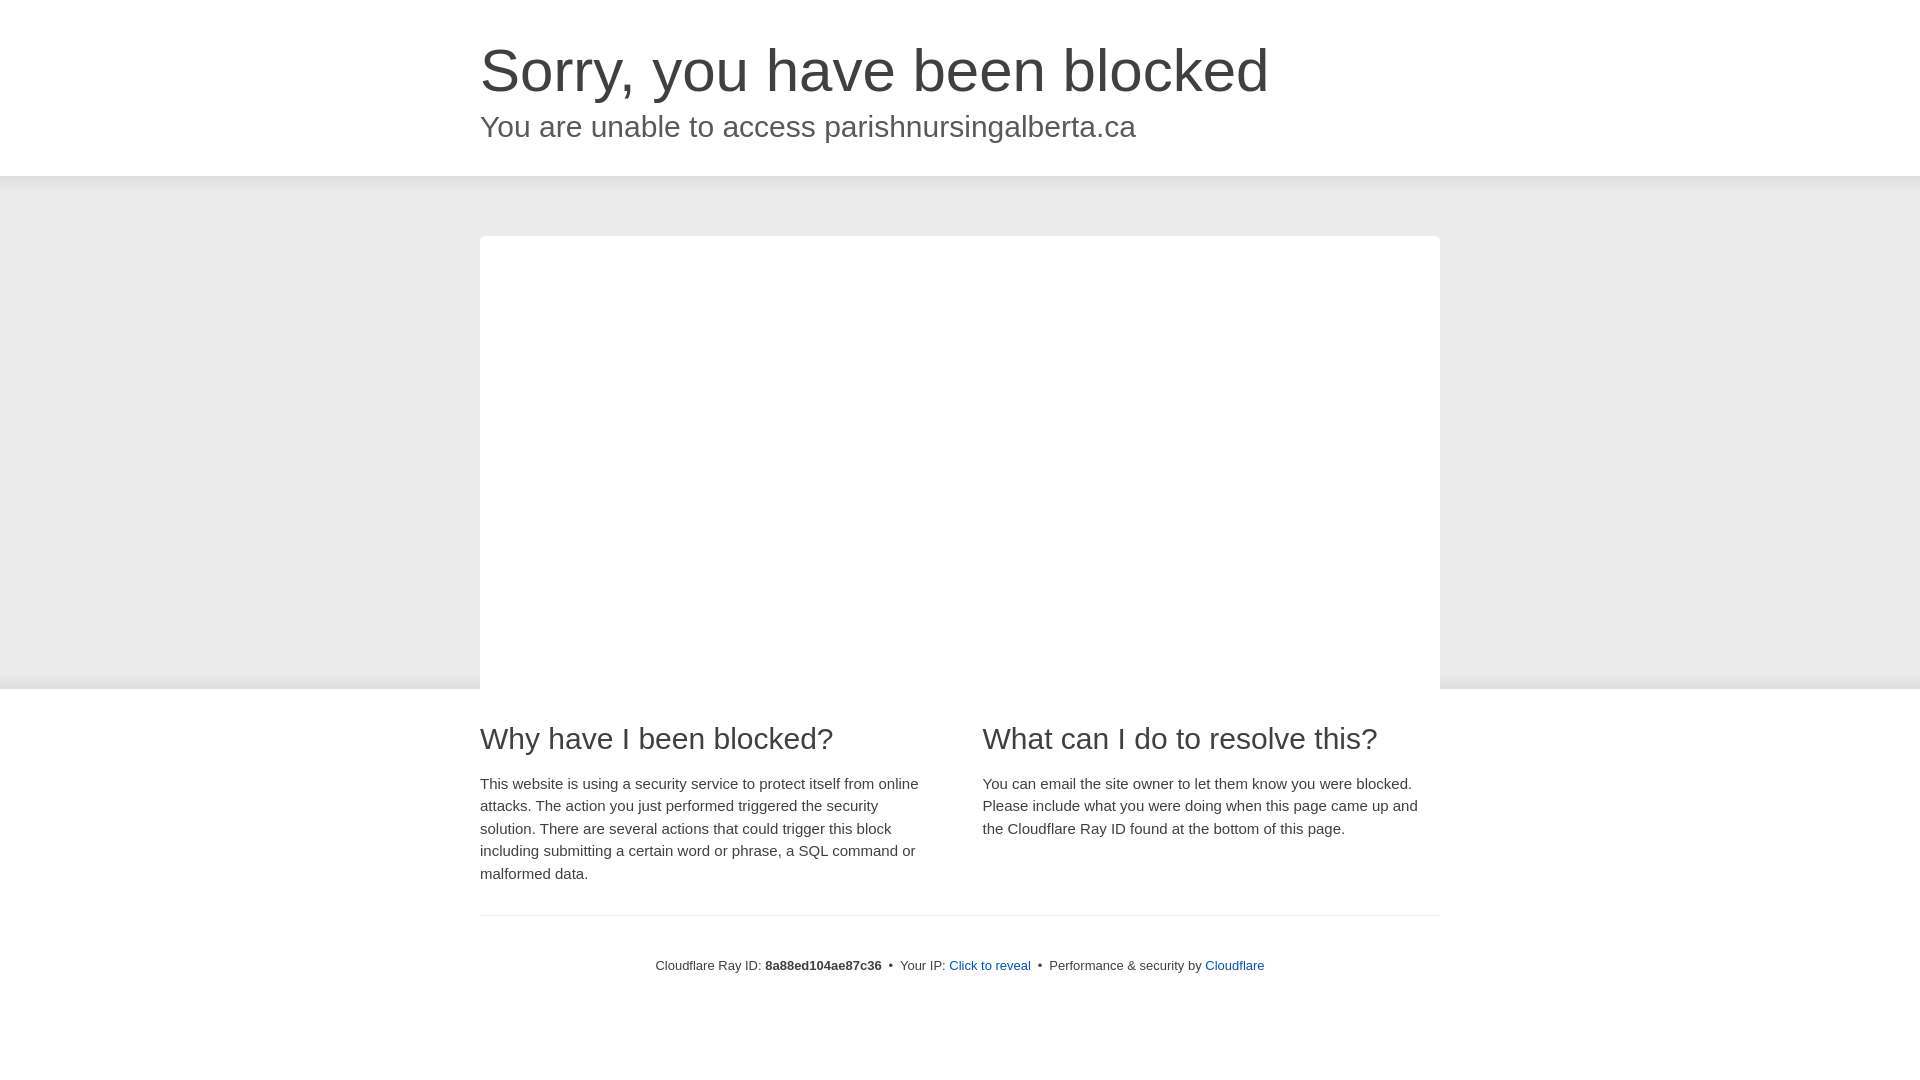 The image size is (1920, 1080). I want to click on Click to reveal, so click(990, 966).